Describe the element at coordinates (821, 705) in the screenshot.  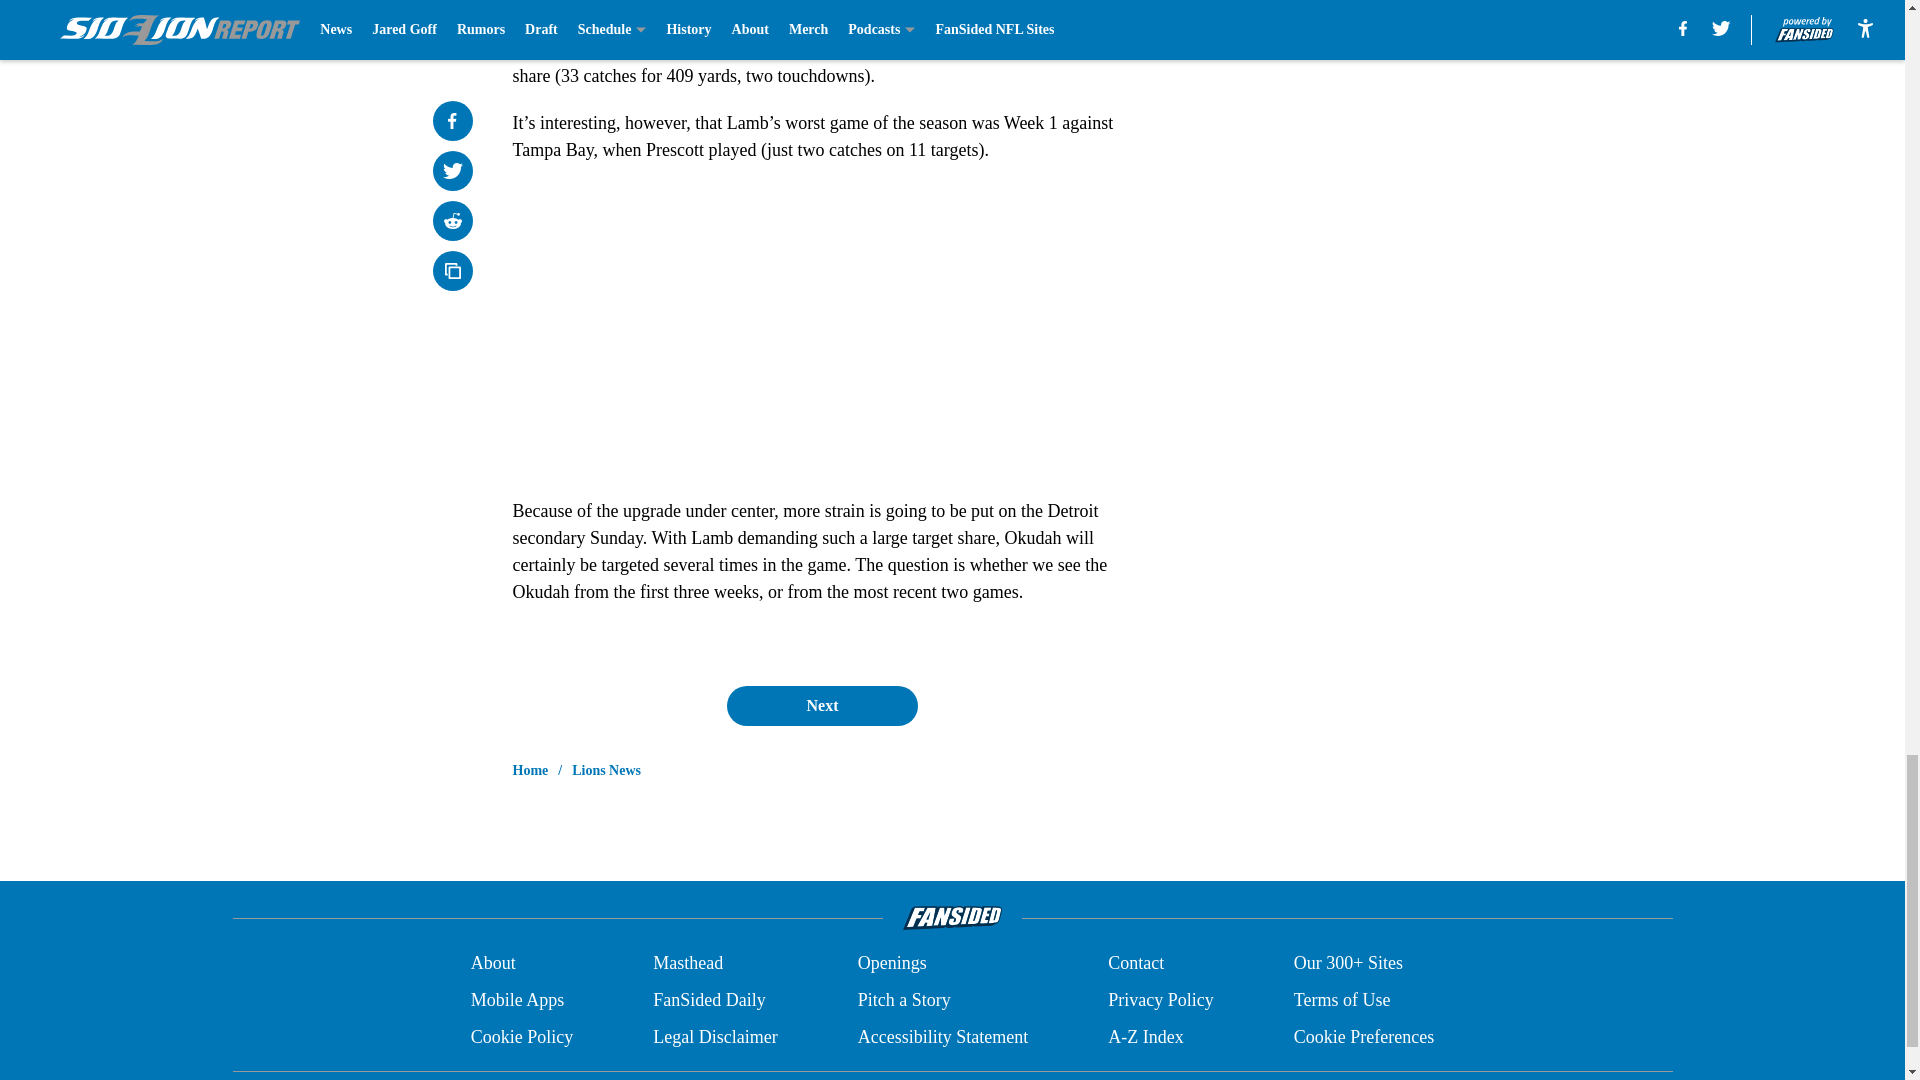
I see `Next` at that location.